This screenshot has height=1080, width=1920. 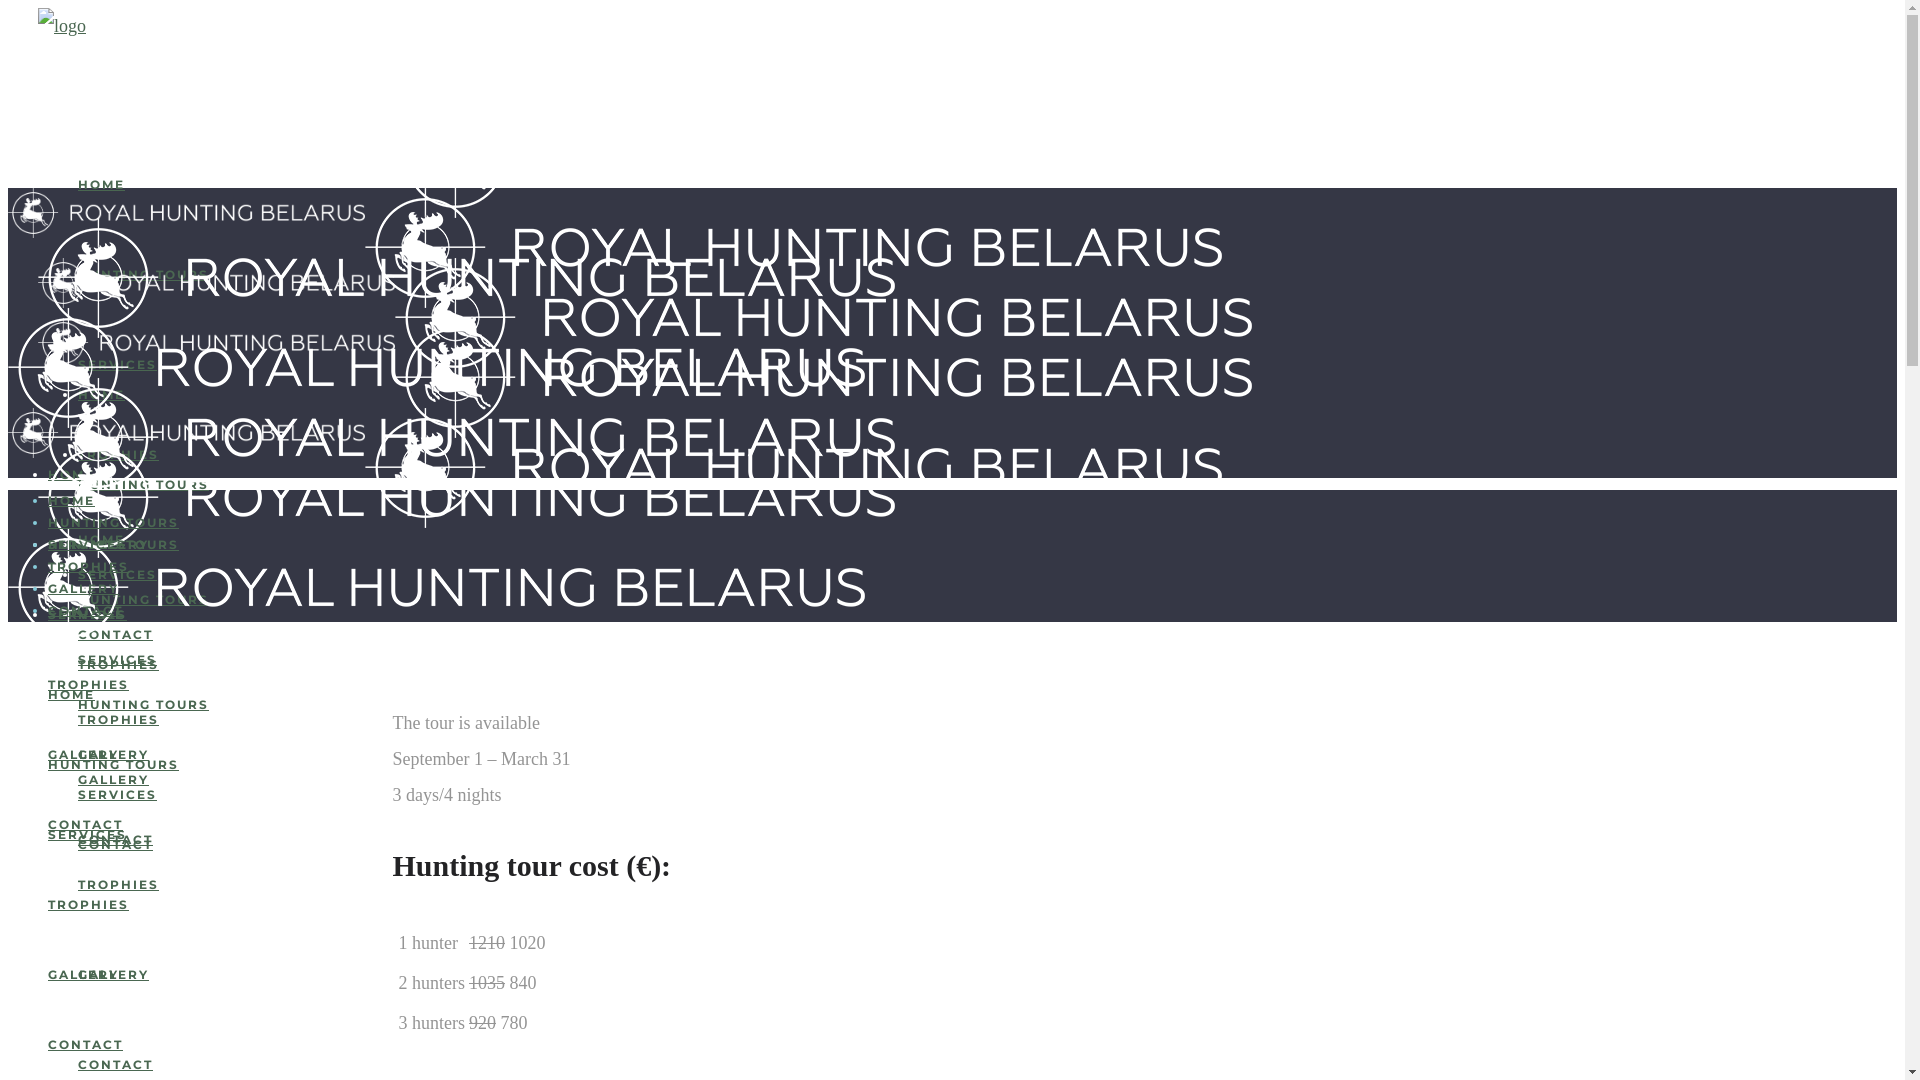 I want to click on CONTACT, so click(x=116, y=840).